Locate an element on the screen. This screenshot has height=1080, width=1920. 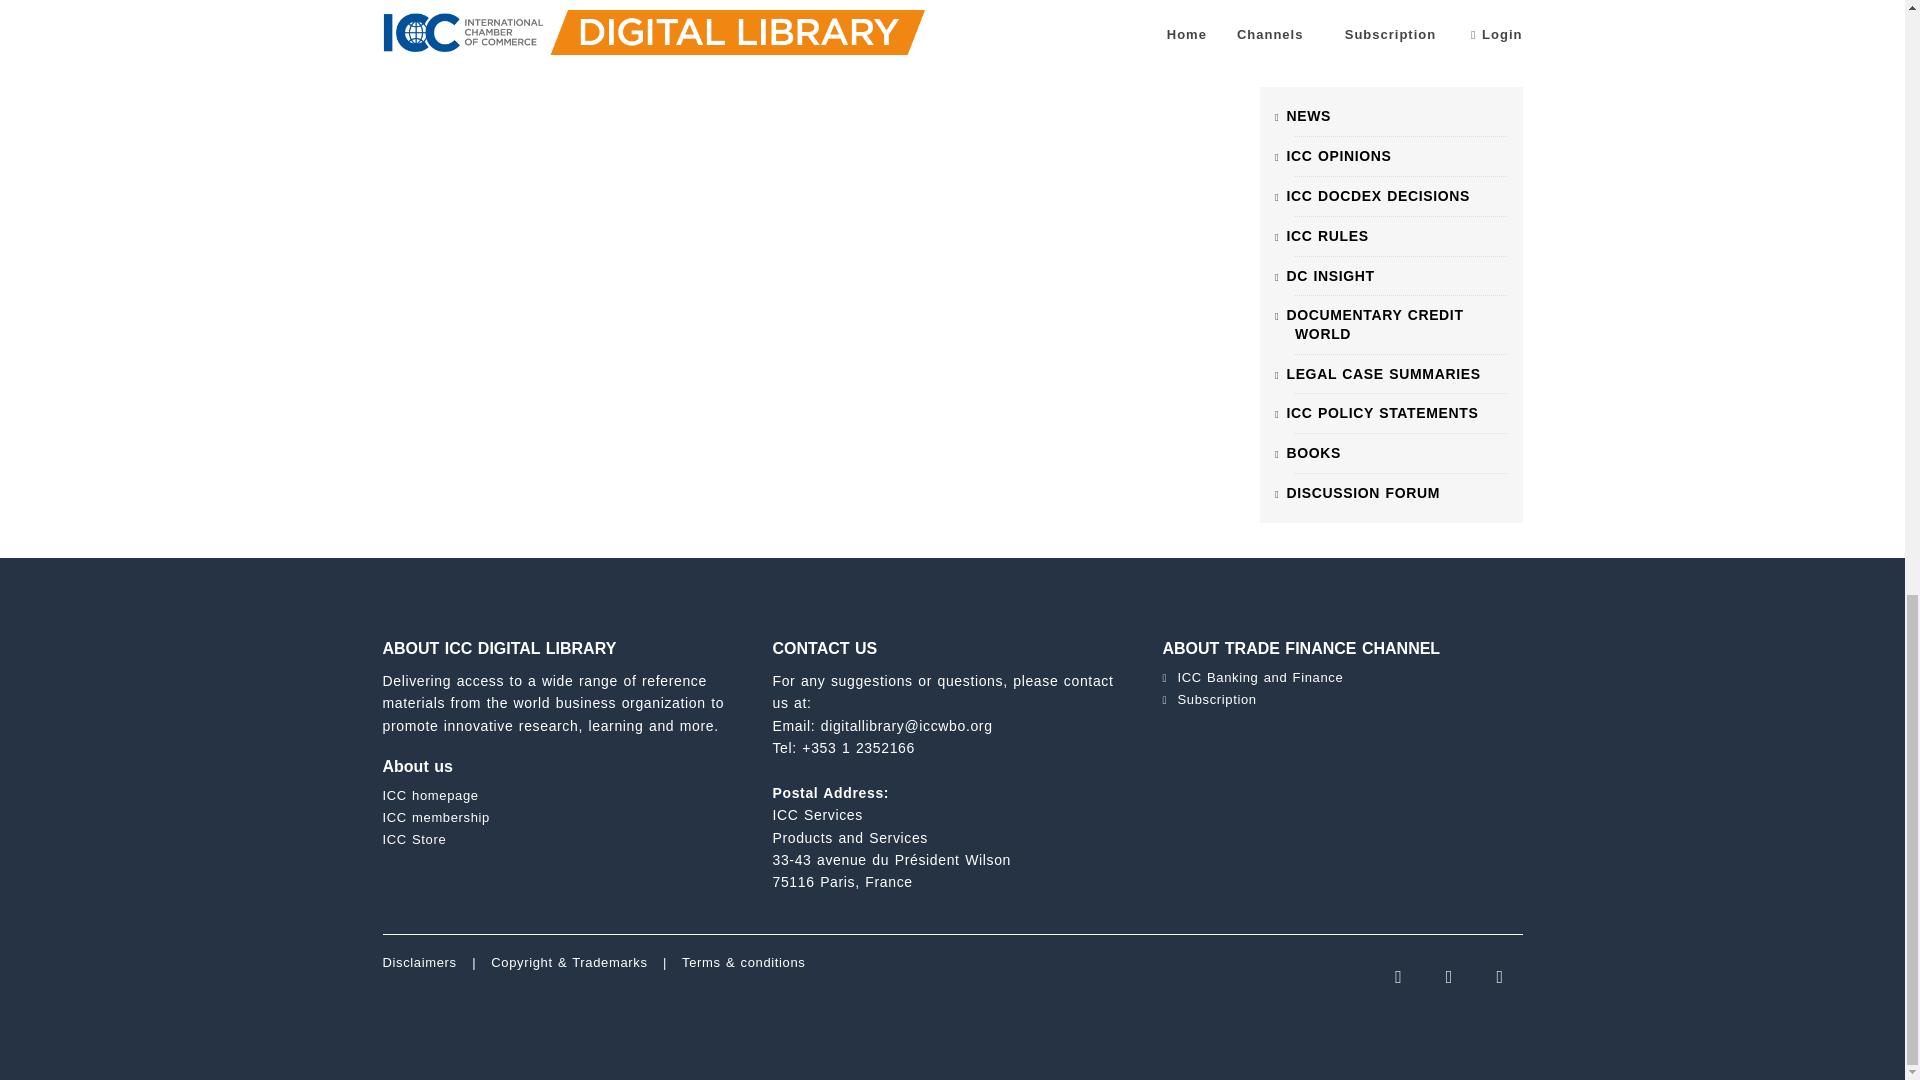
Forum is located at coordinates (1363, 492).